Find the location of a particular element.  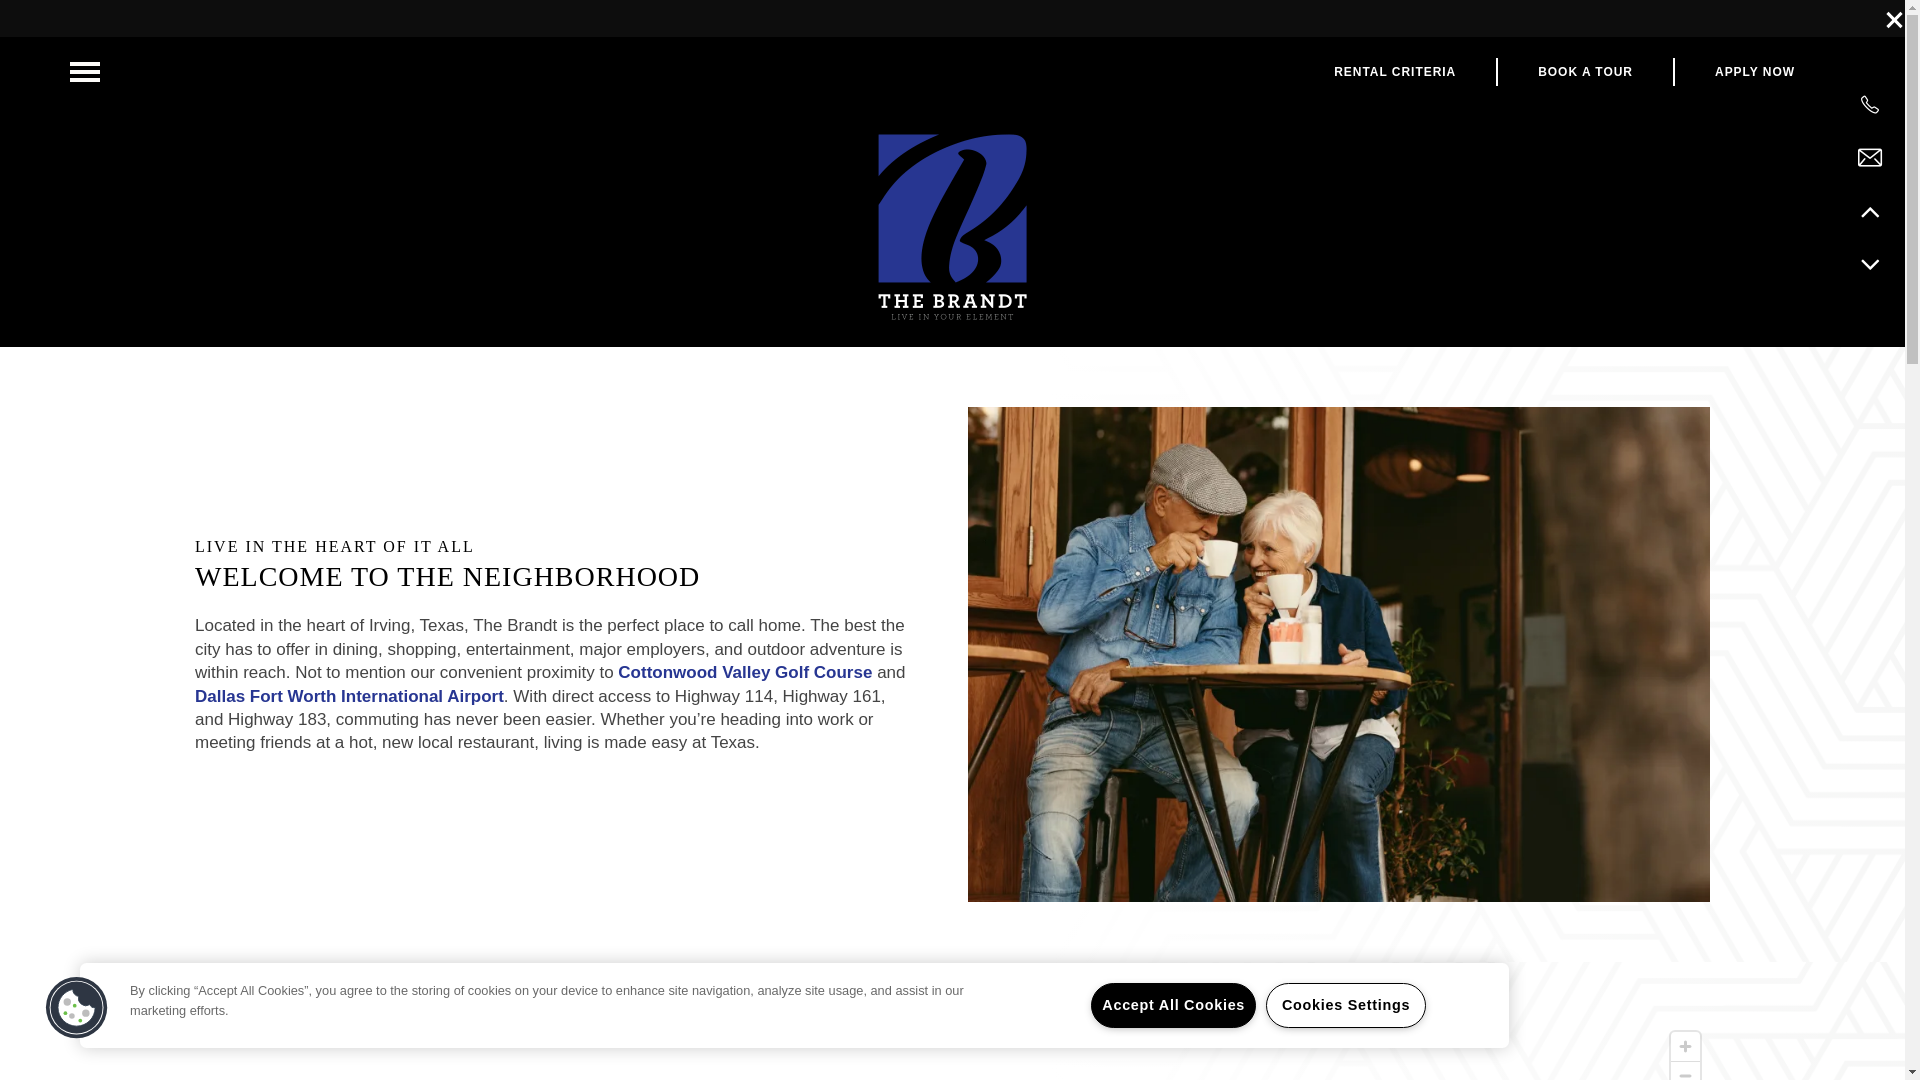

Zoom out is located at coordinates (1684, 1070).